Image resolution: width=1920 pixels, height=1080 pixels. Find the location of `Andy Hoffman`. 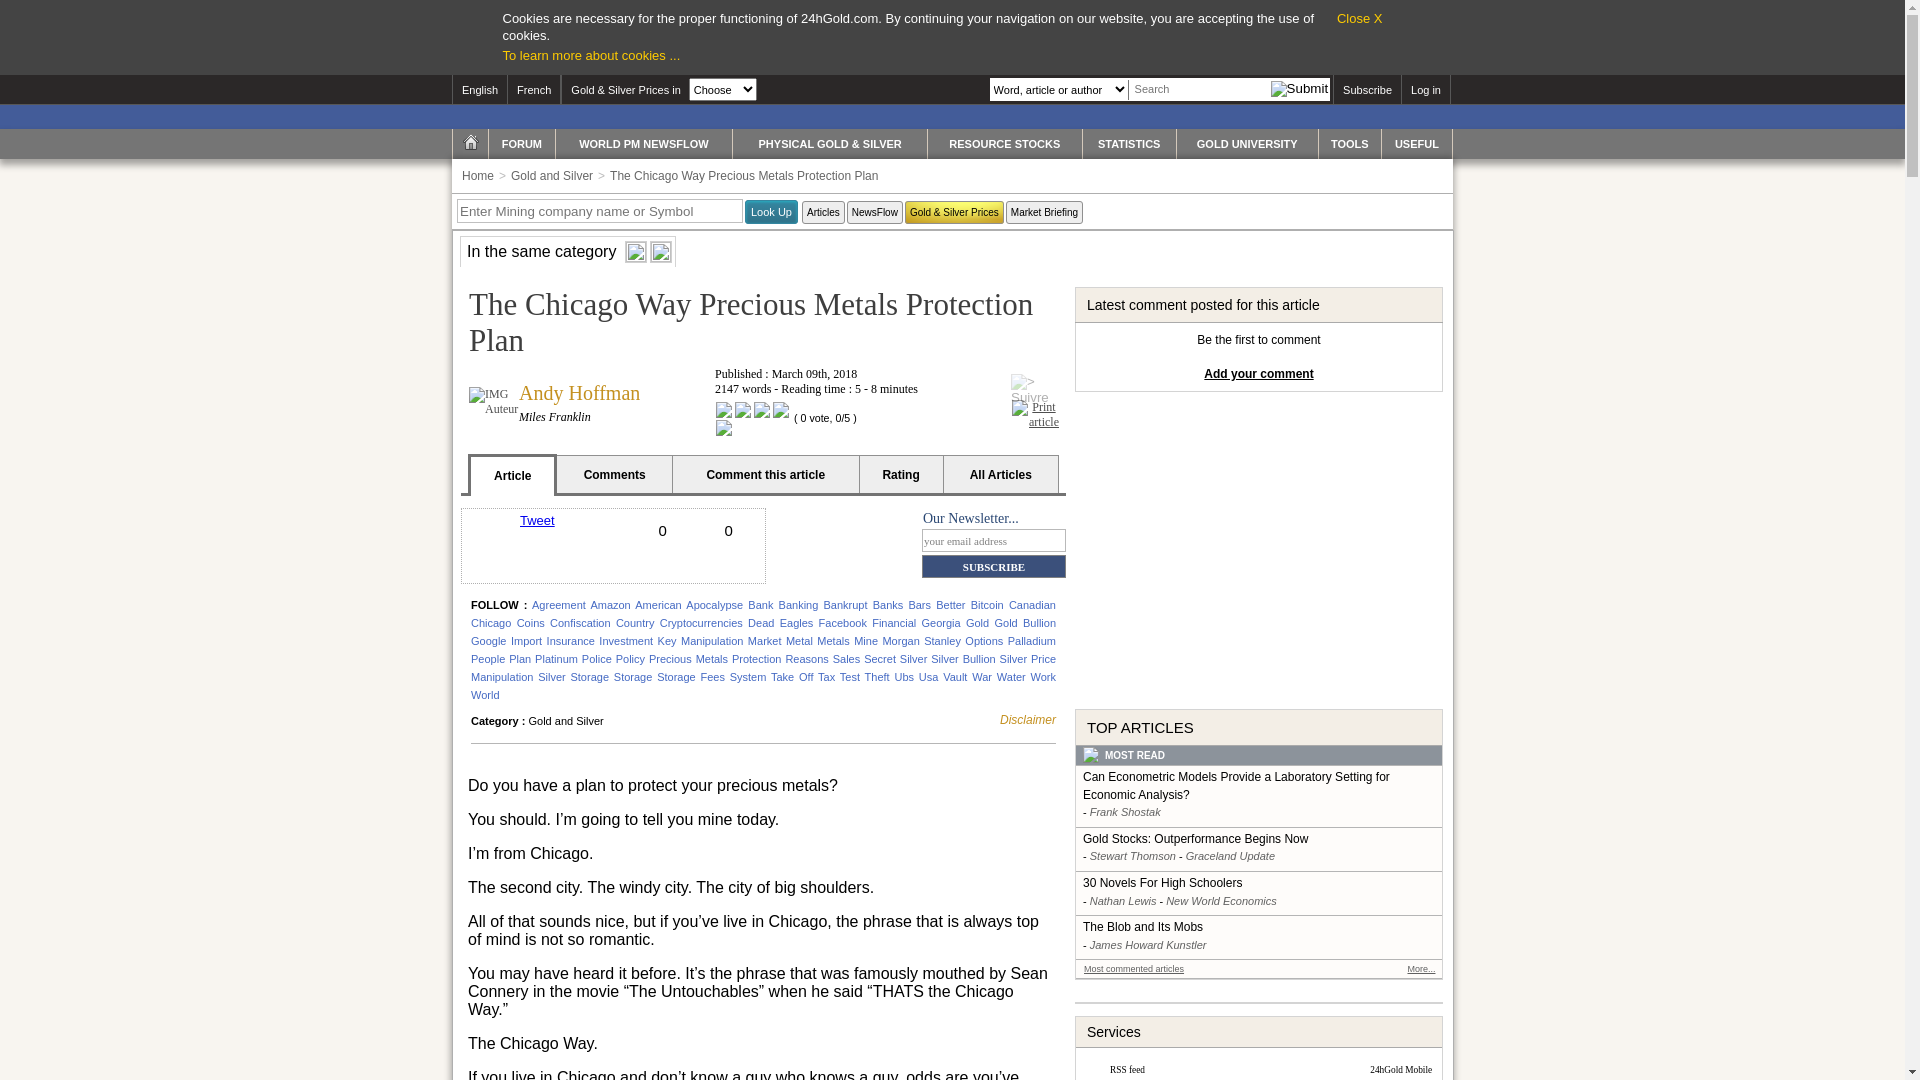

Andy Hoffman is located at coordinates (494, 402).